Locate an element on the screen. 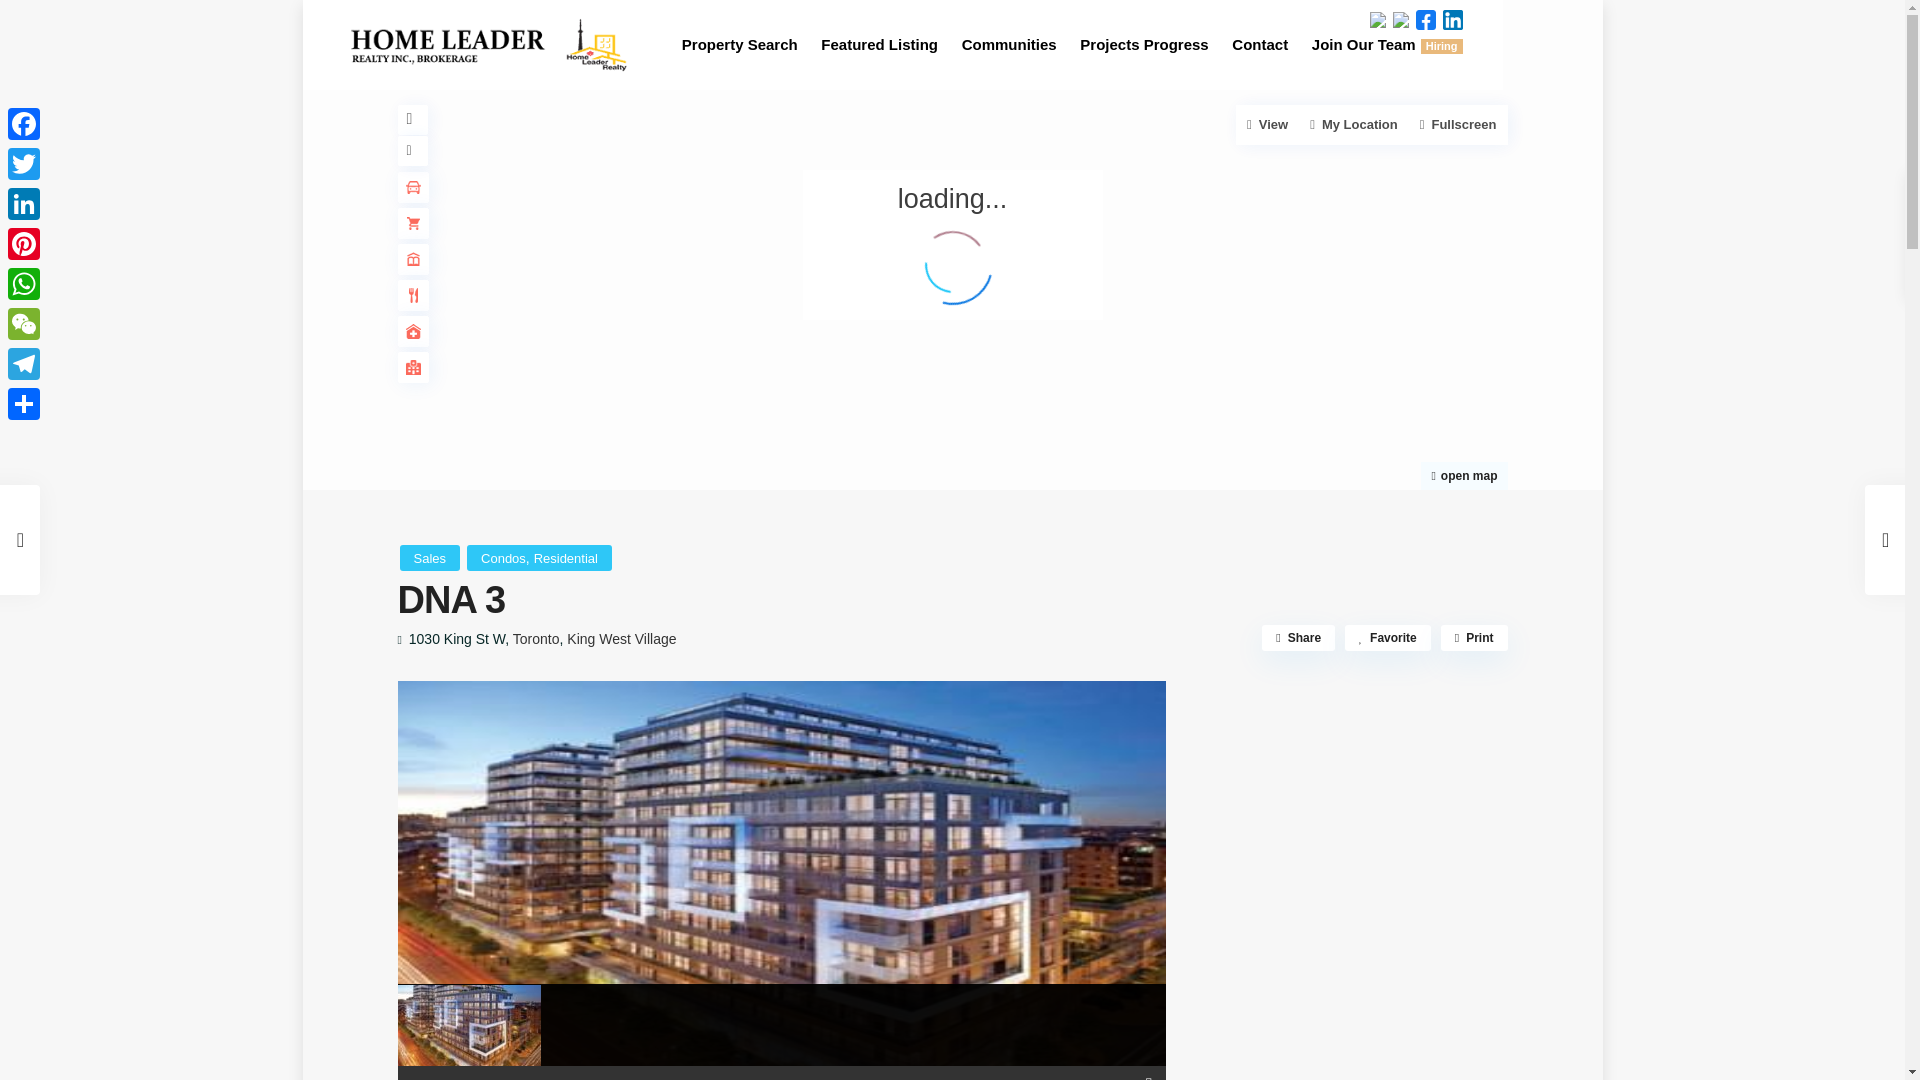  Facebook is located at coordinates (24, 123).